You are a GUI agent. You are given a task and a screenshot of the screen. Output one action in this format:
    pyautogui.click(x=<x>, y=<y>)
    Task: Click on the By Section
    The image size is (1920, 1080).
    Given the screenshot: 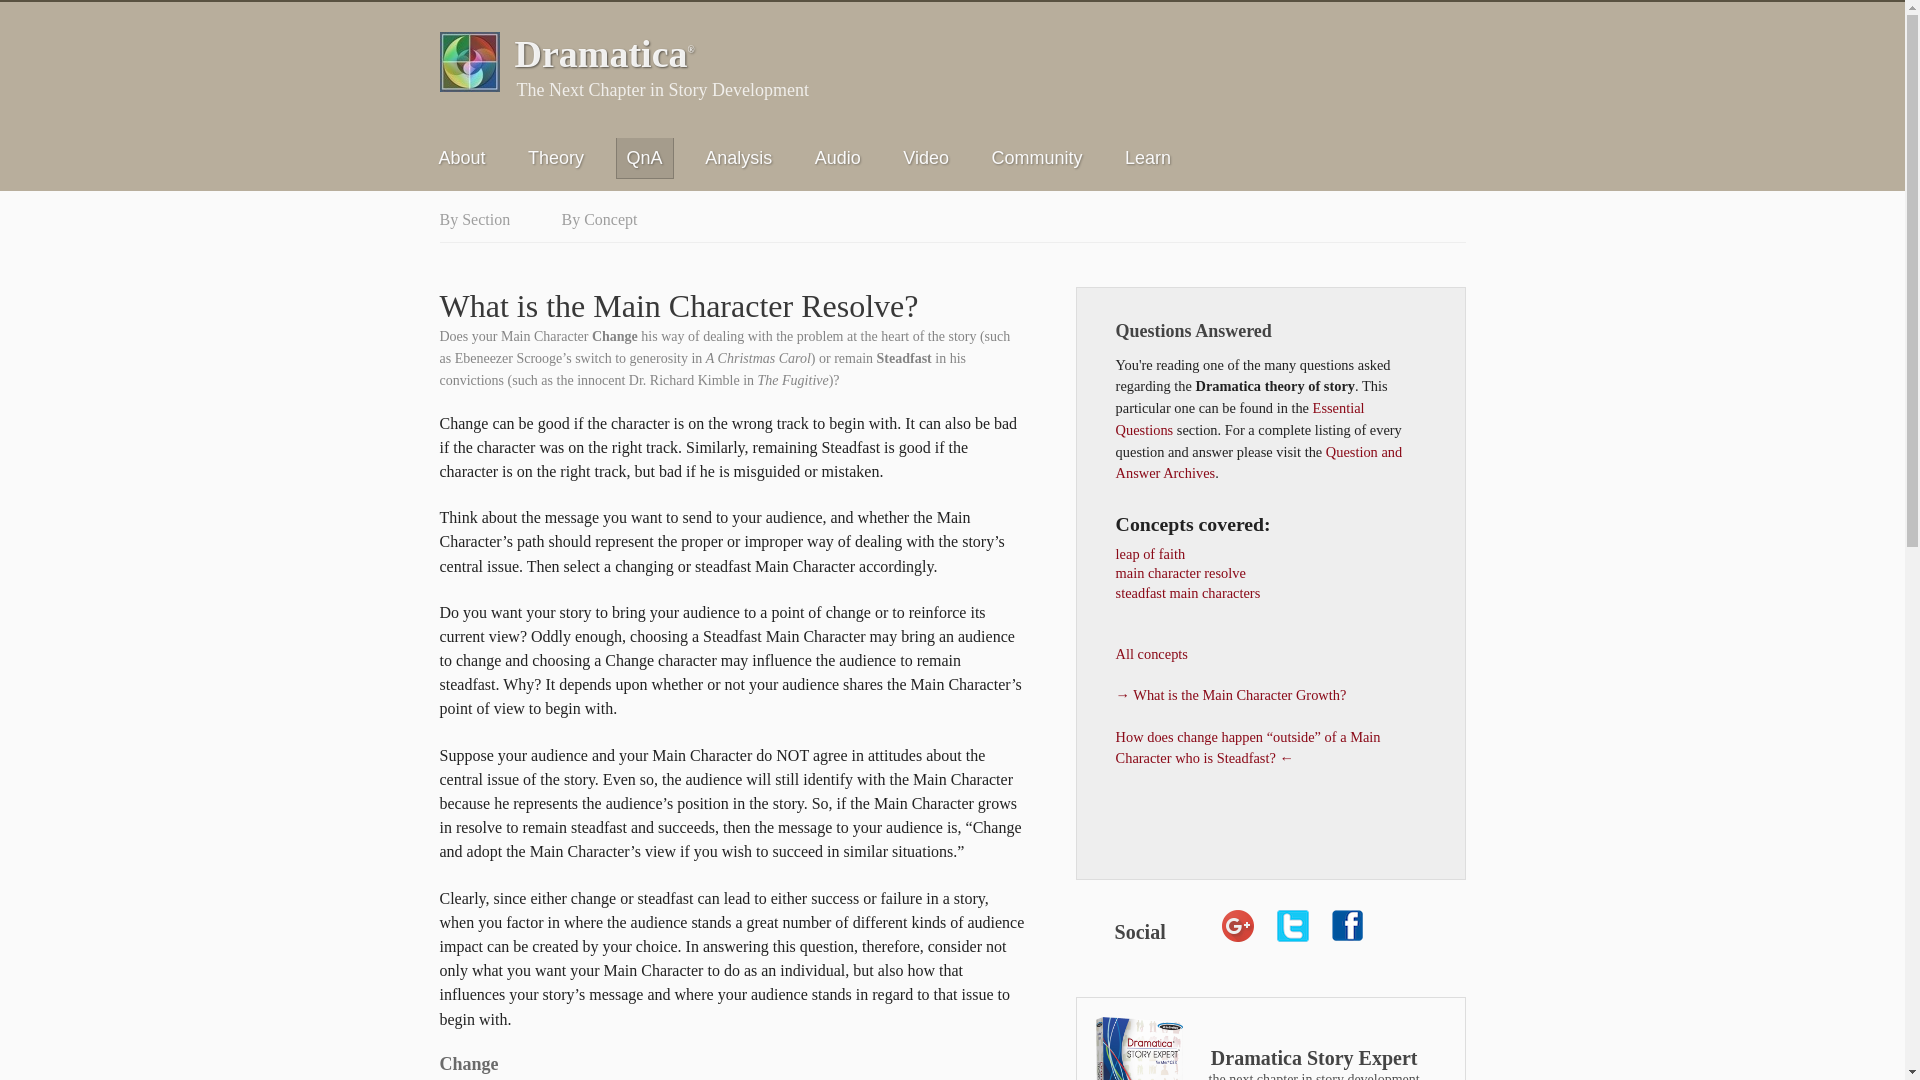 What is the action you would take?
    pyautogui.click(x=474, y=218)
    